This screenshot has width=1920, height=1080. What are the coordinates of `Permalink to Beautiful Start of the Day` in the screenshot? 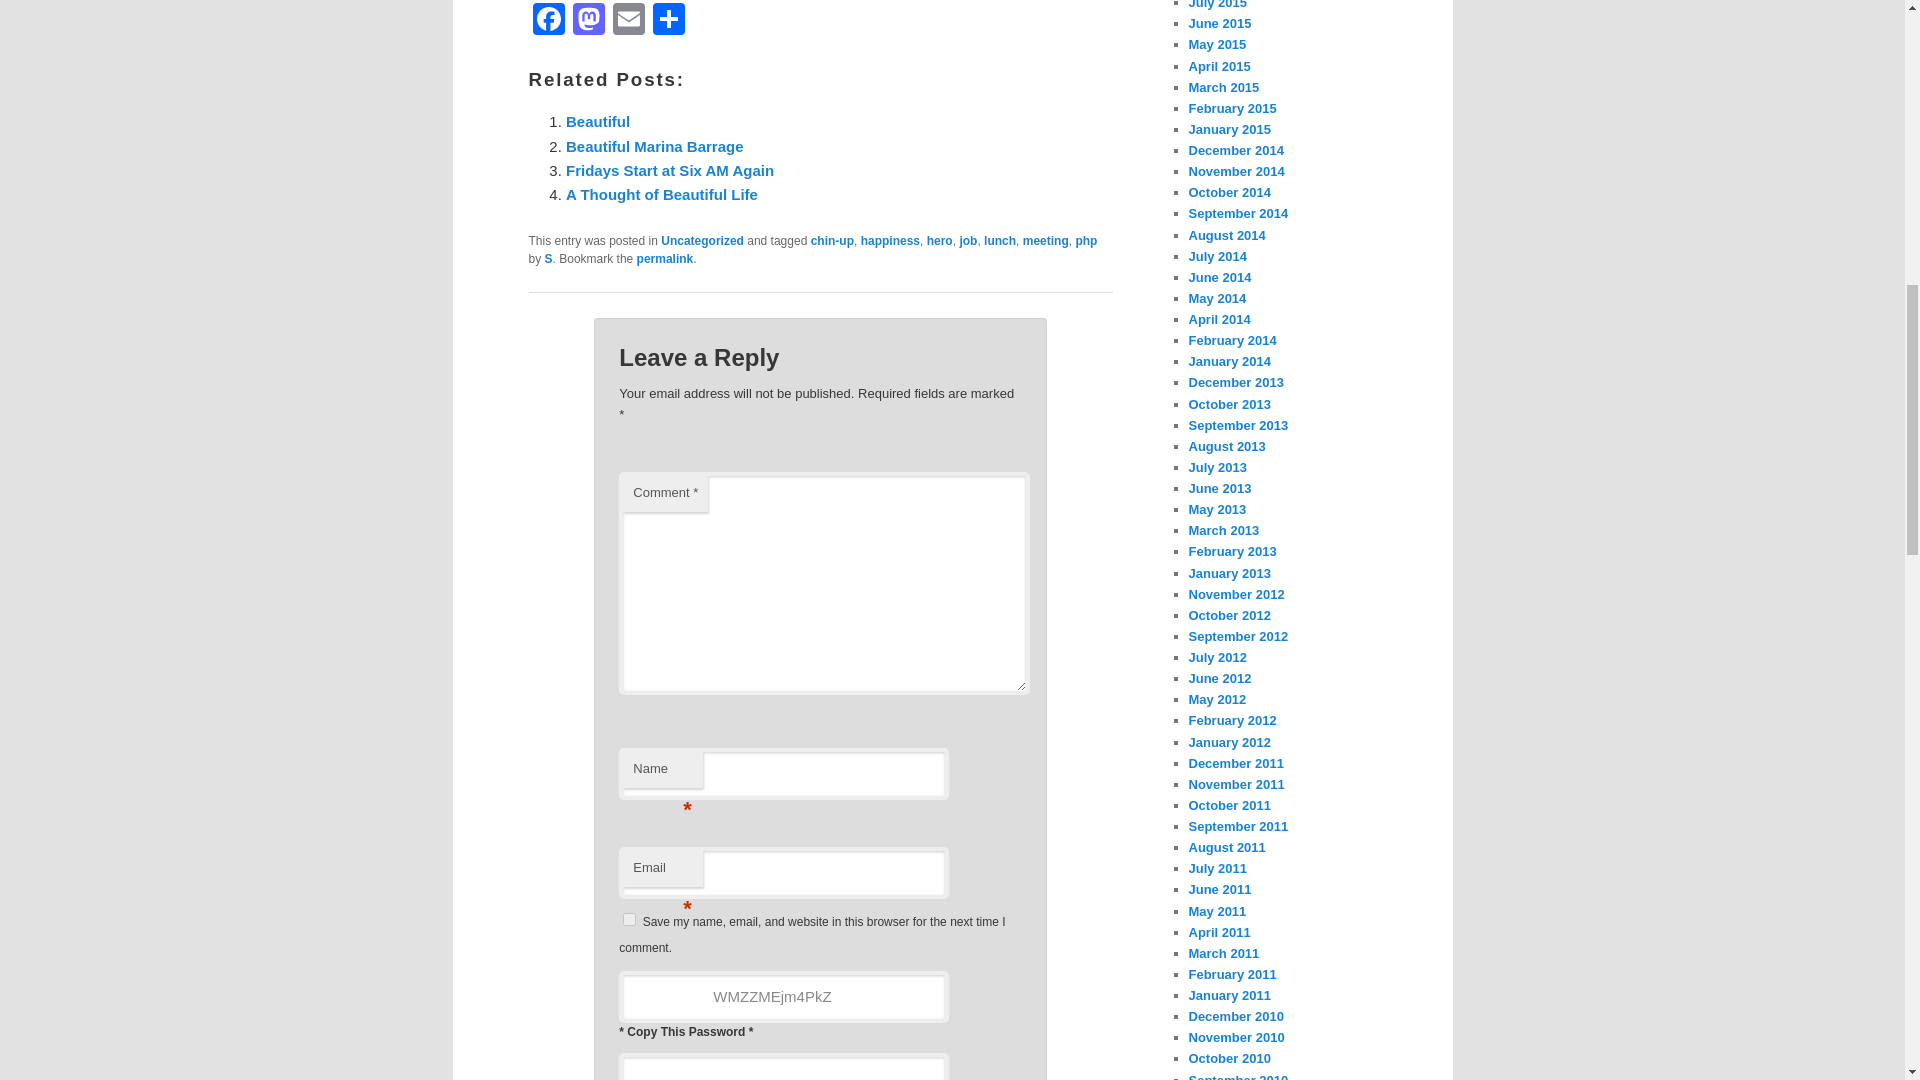 It's located at (665, 258).